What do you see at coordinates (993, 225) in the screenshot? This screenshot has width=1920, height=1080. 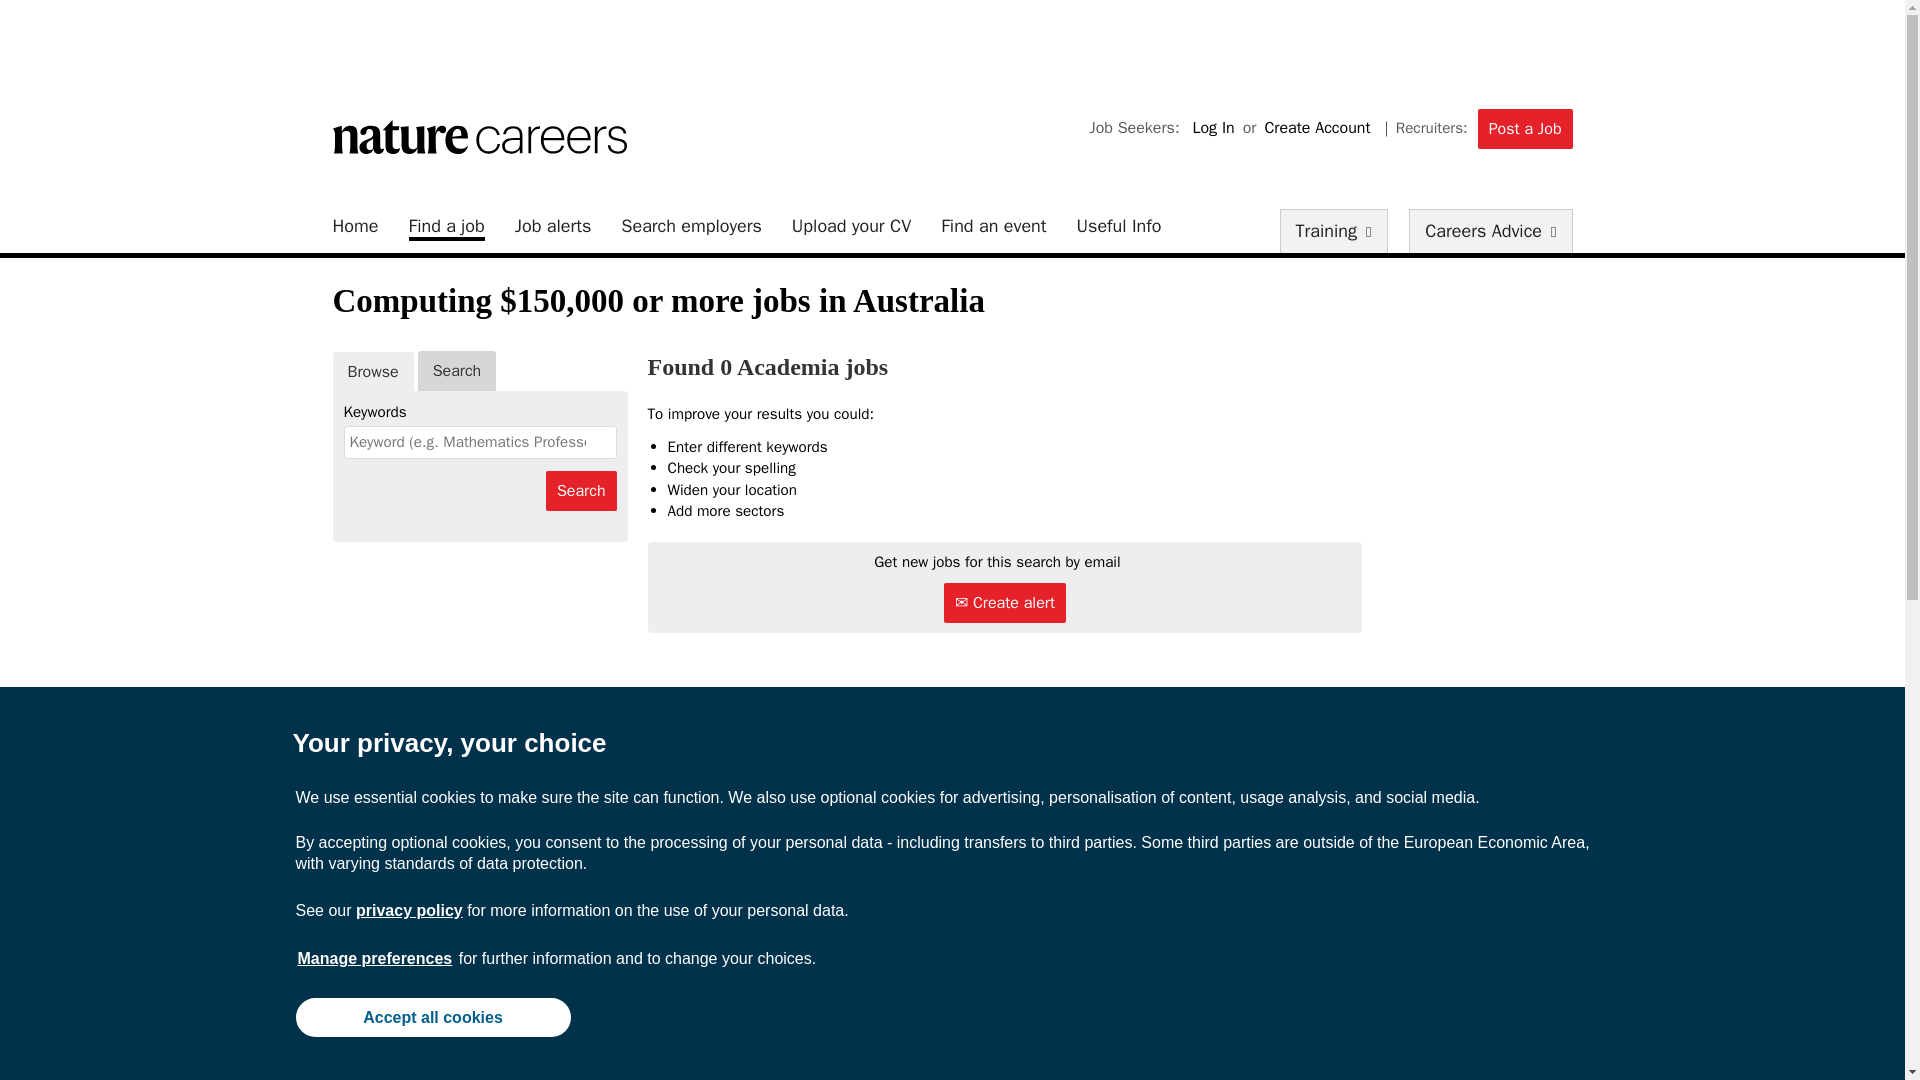 I see `Find an event` at bounding box center [993, 225].